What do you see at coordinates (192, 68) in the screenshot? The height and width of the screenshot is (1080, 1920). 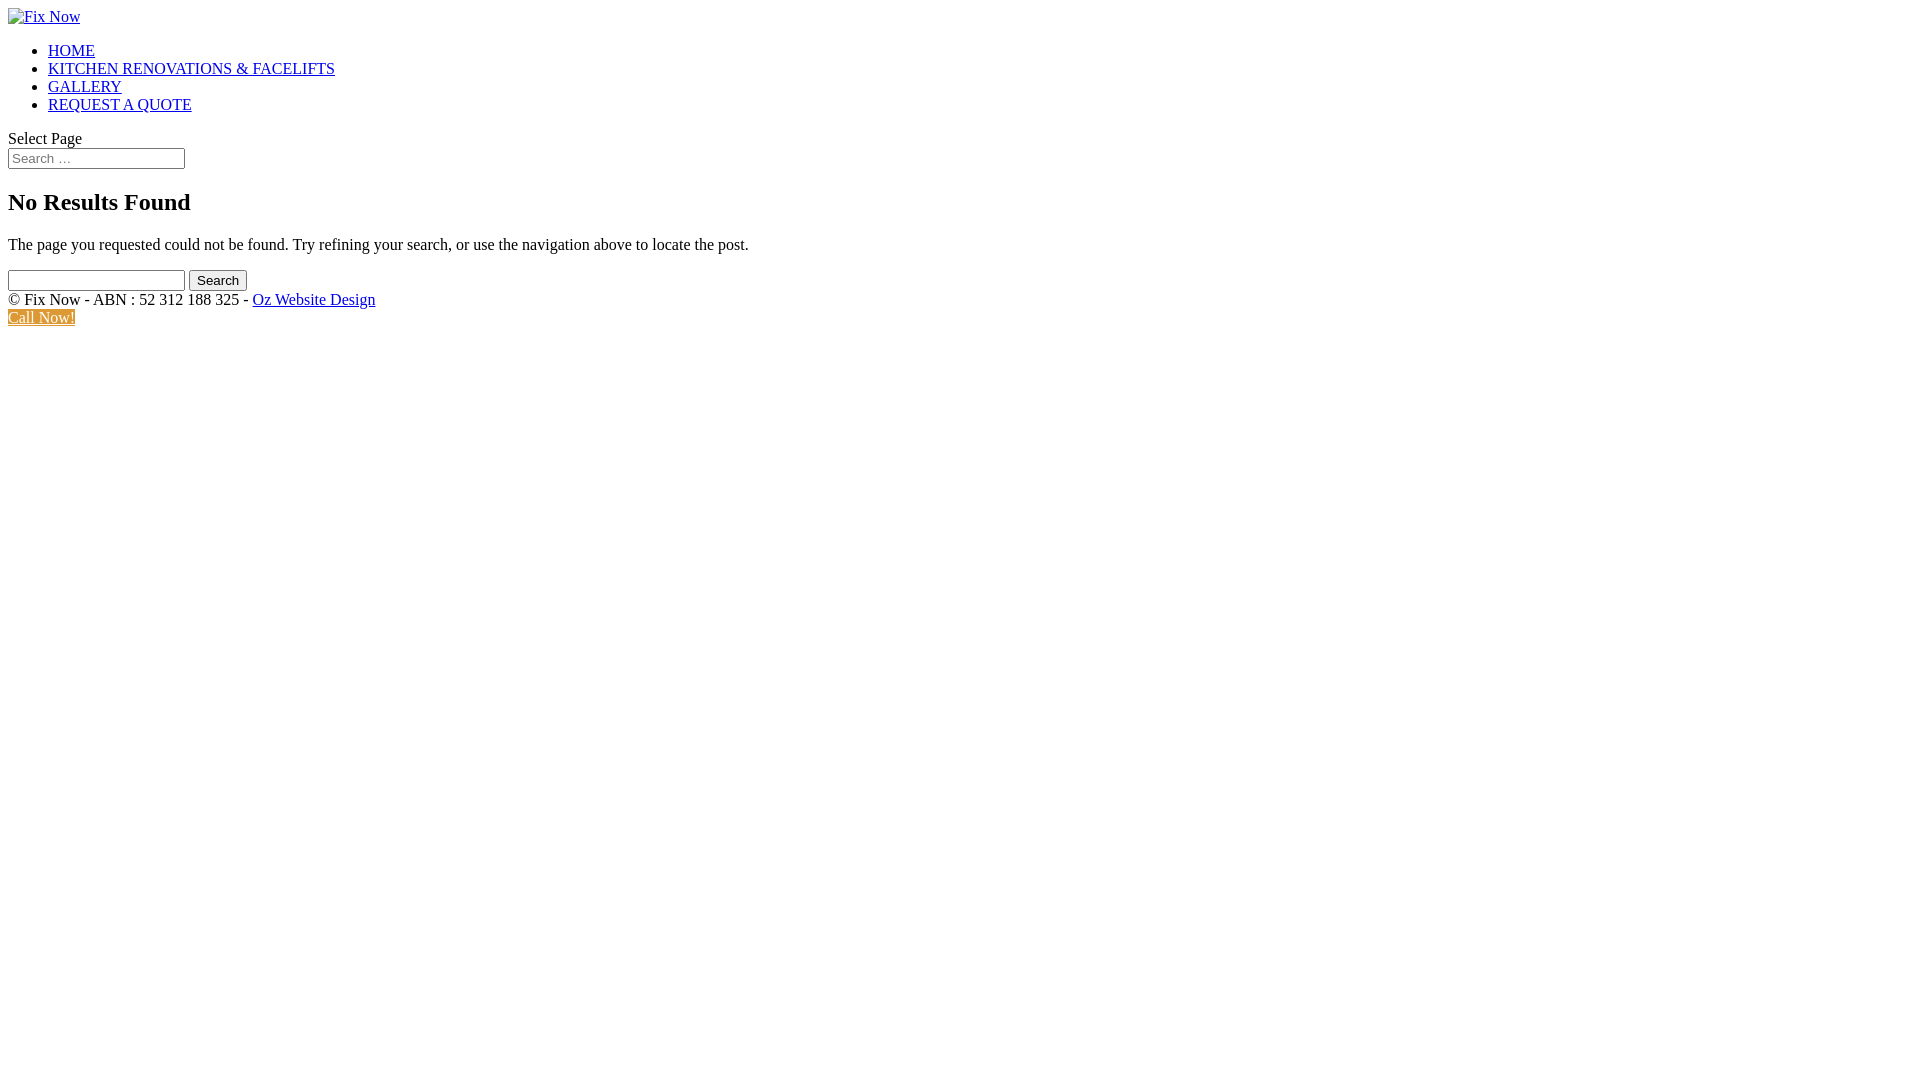 I see `KITCHEN RENOVATIONS & FACELIFTS` at bounding box center [192, 68].